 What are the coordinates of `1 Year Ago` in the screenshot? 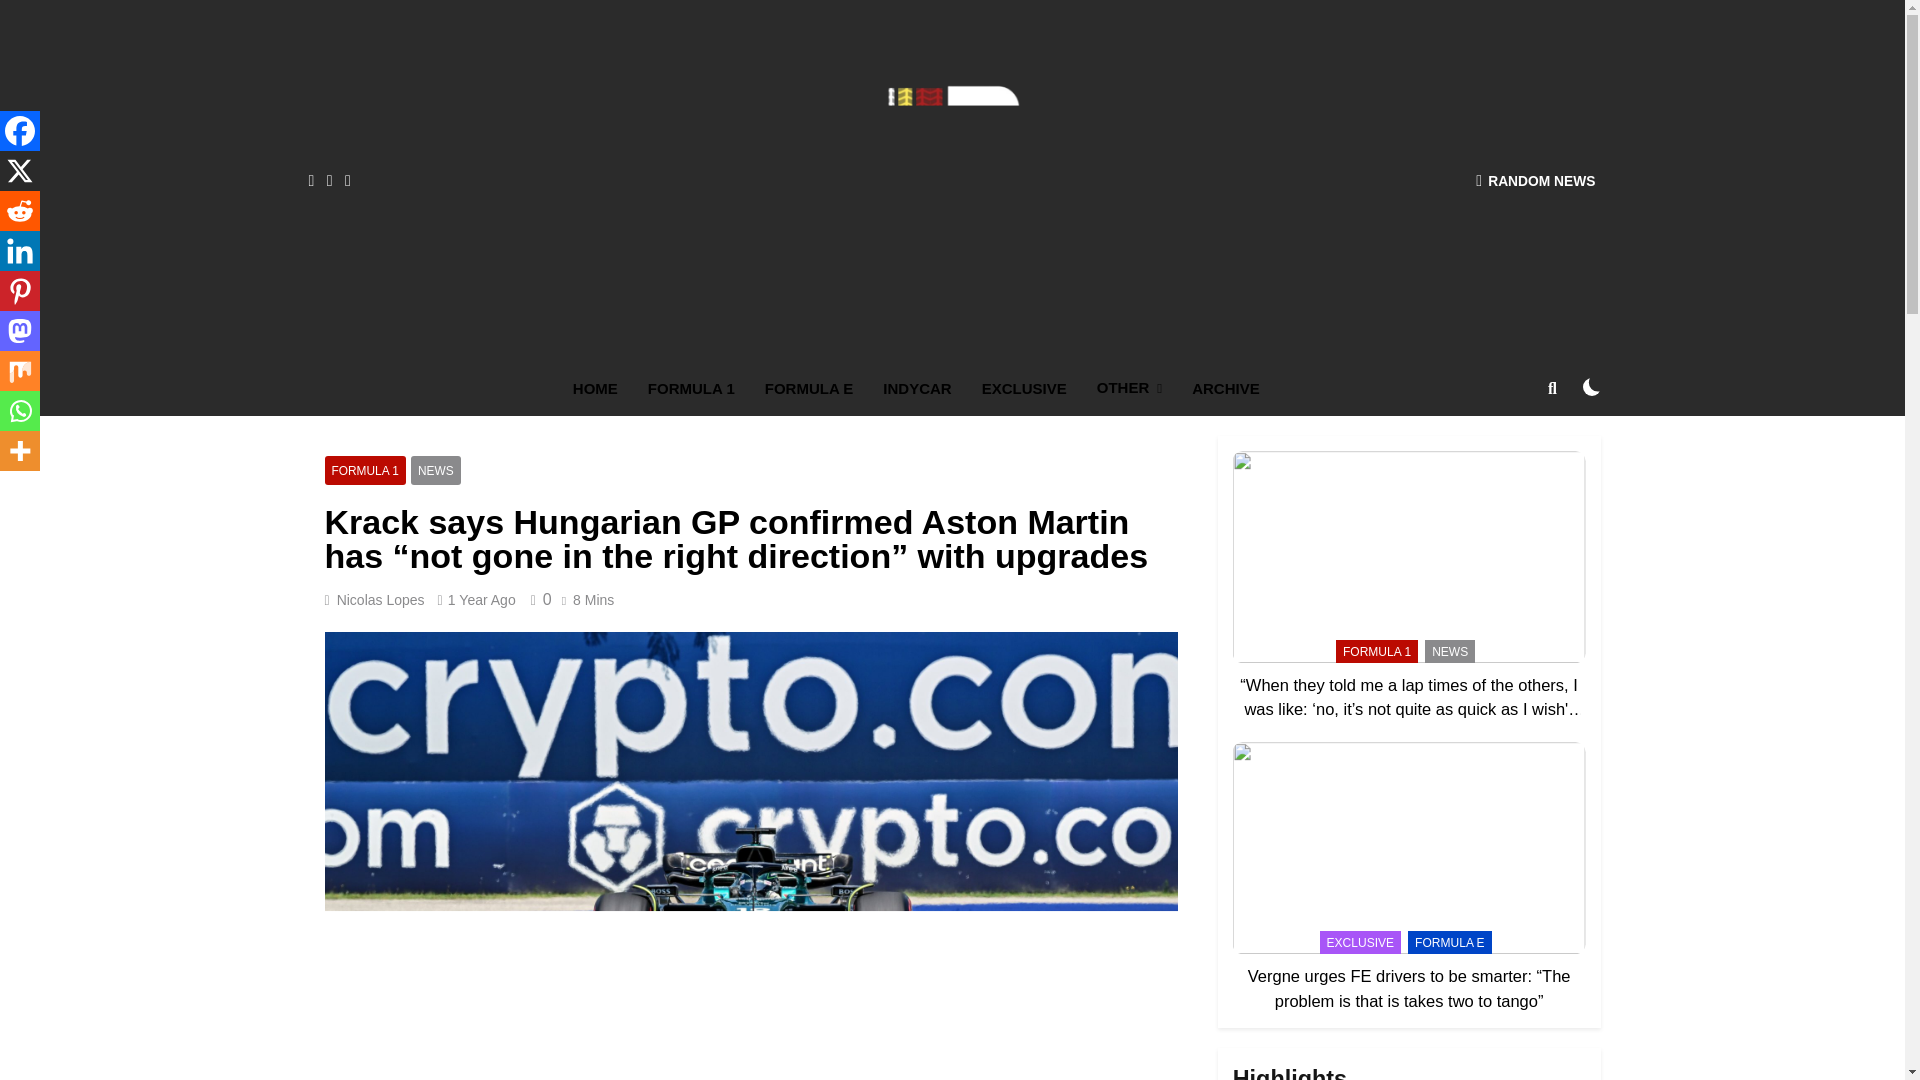 It's located at (482, 600).